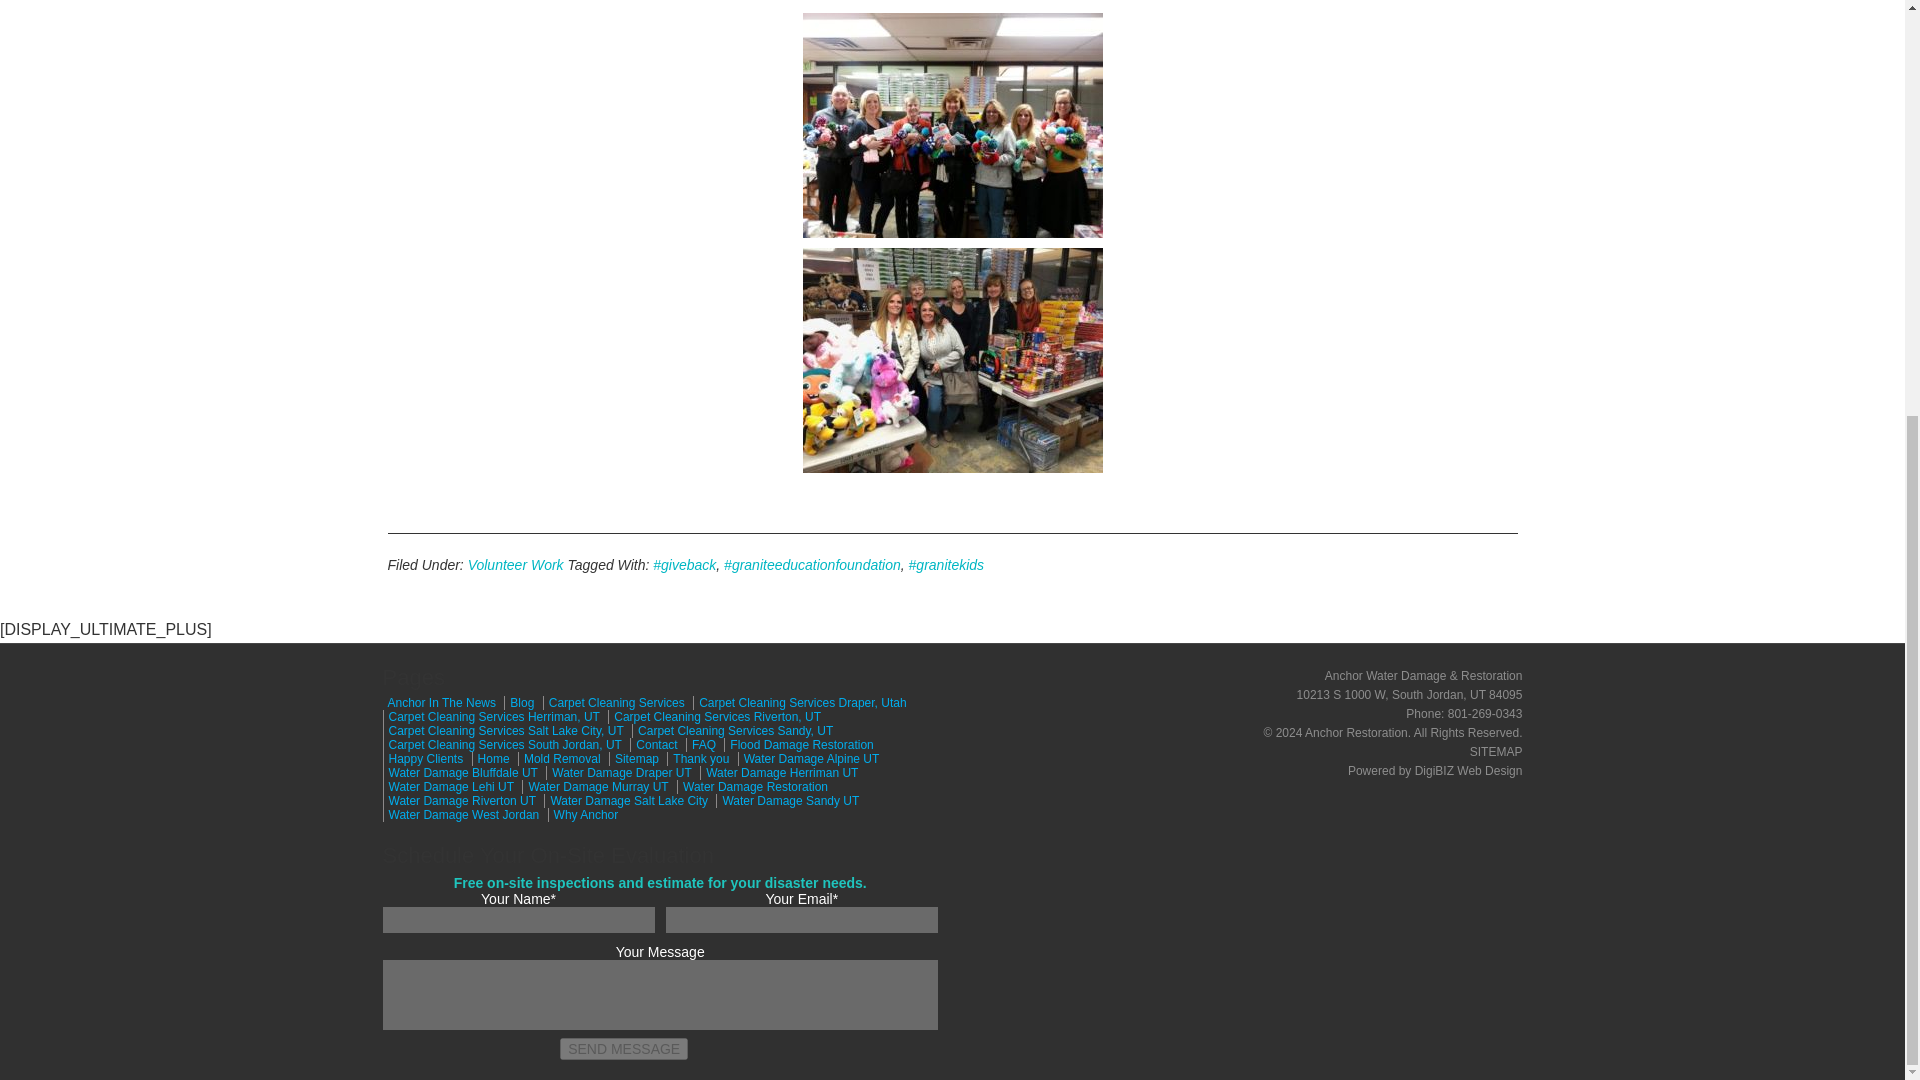  I want to click on Home, so click(491, 758).